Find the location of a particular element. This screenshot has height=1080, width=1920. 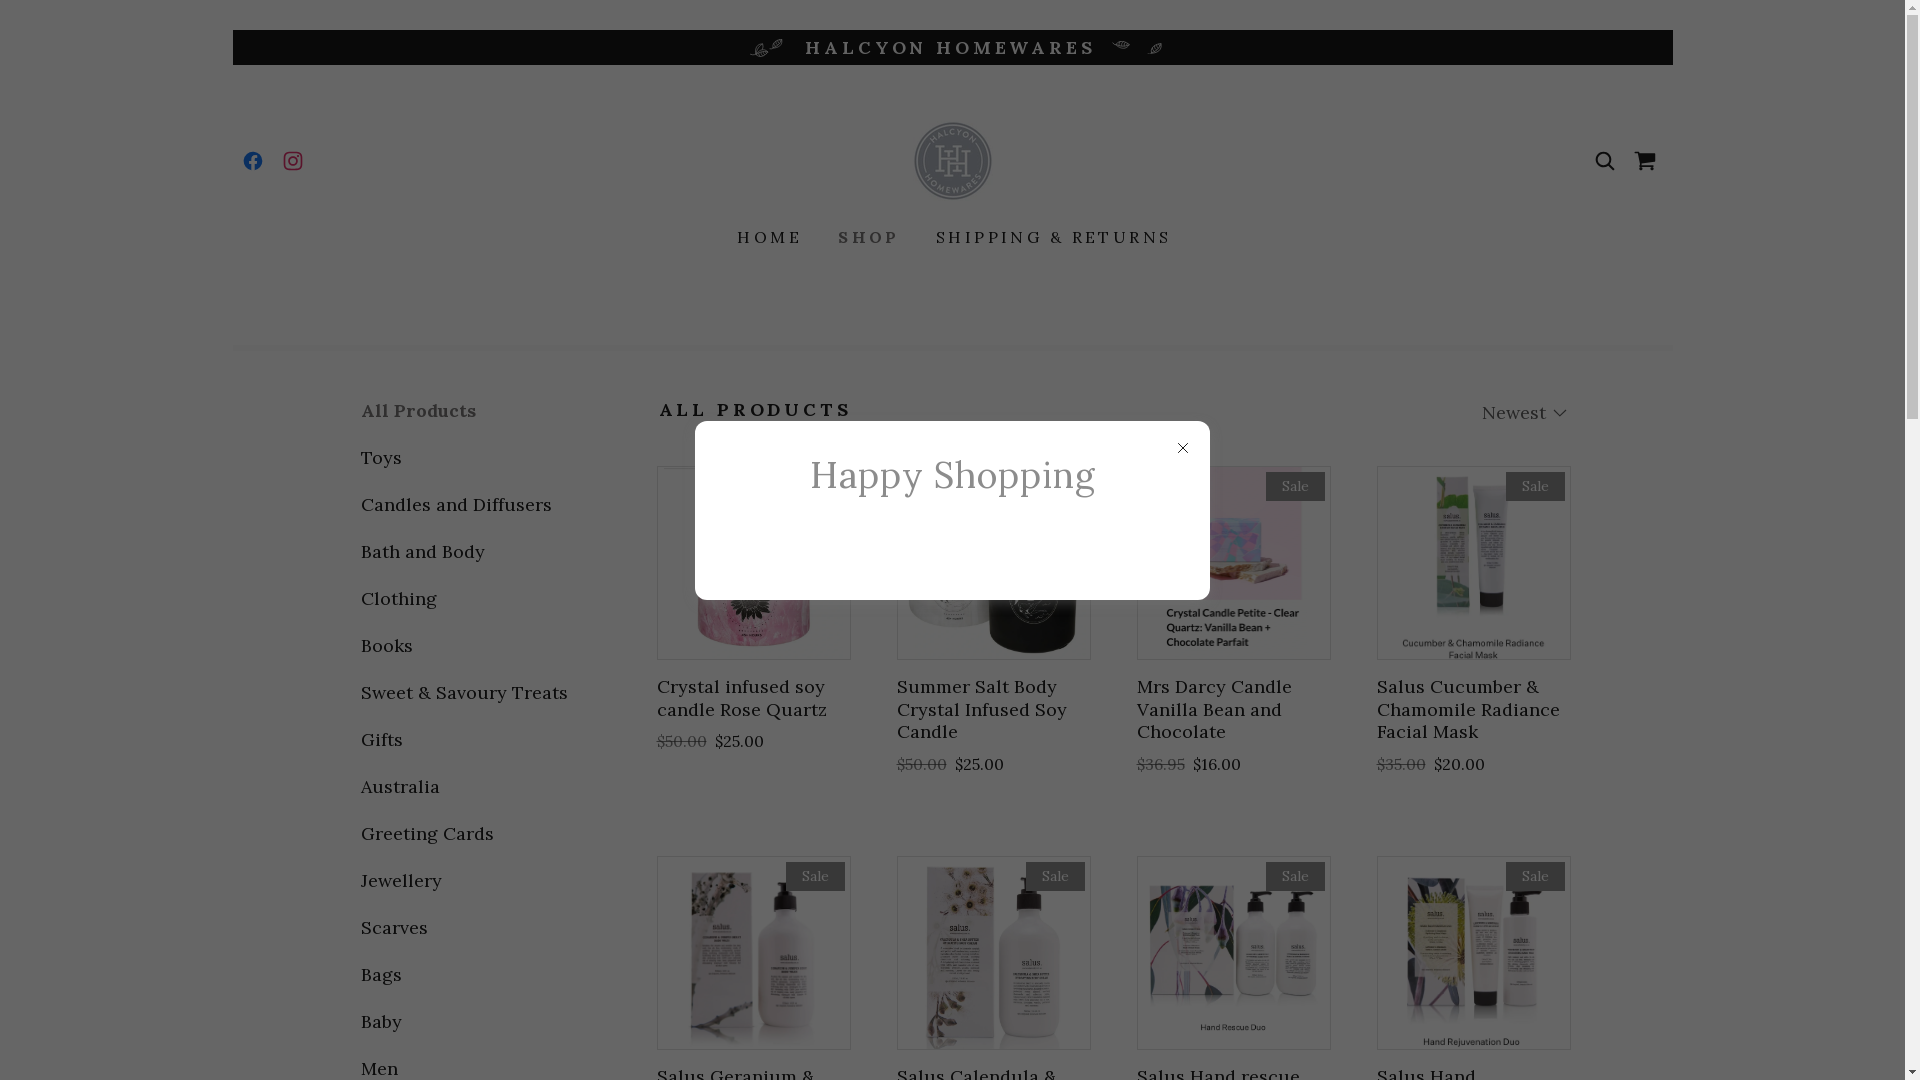

Australia is located at coordinates (472, 786).